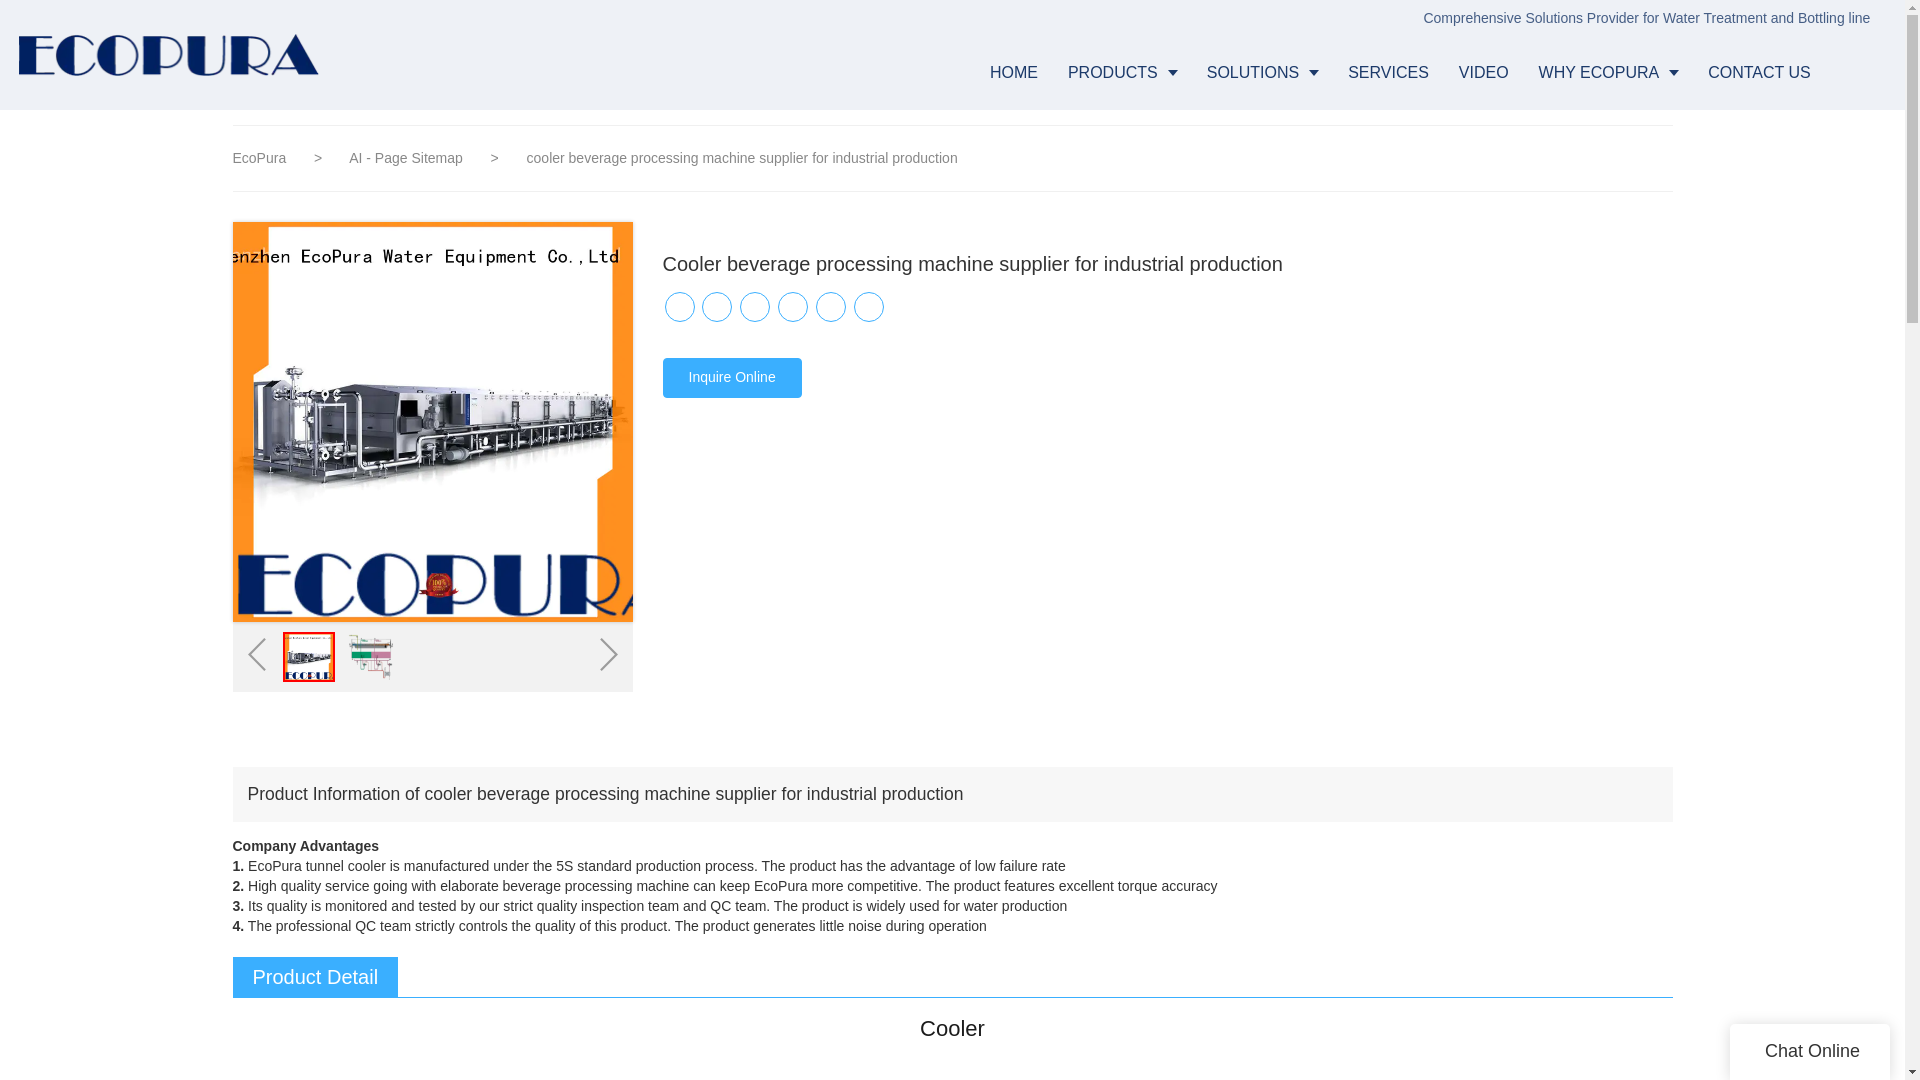 The width and height of the screenshot is (1920, 1080). Describe the element at coordinates (1262, 72) in the screenshot. I see `SOLUTIONS` at that location.